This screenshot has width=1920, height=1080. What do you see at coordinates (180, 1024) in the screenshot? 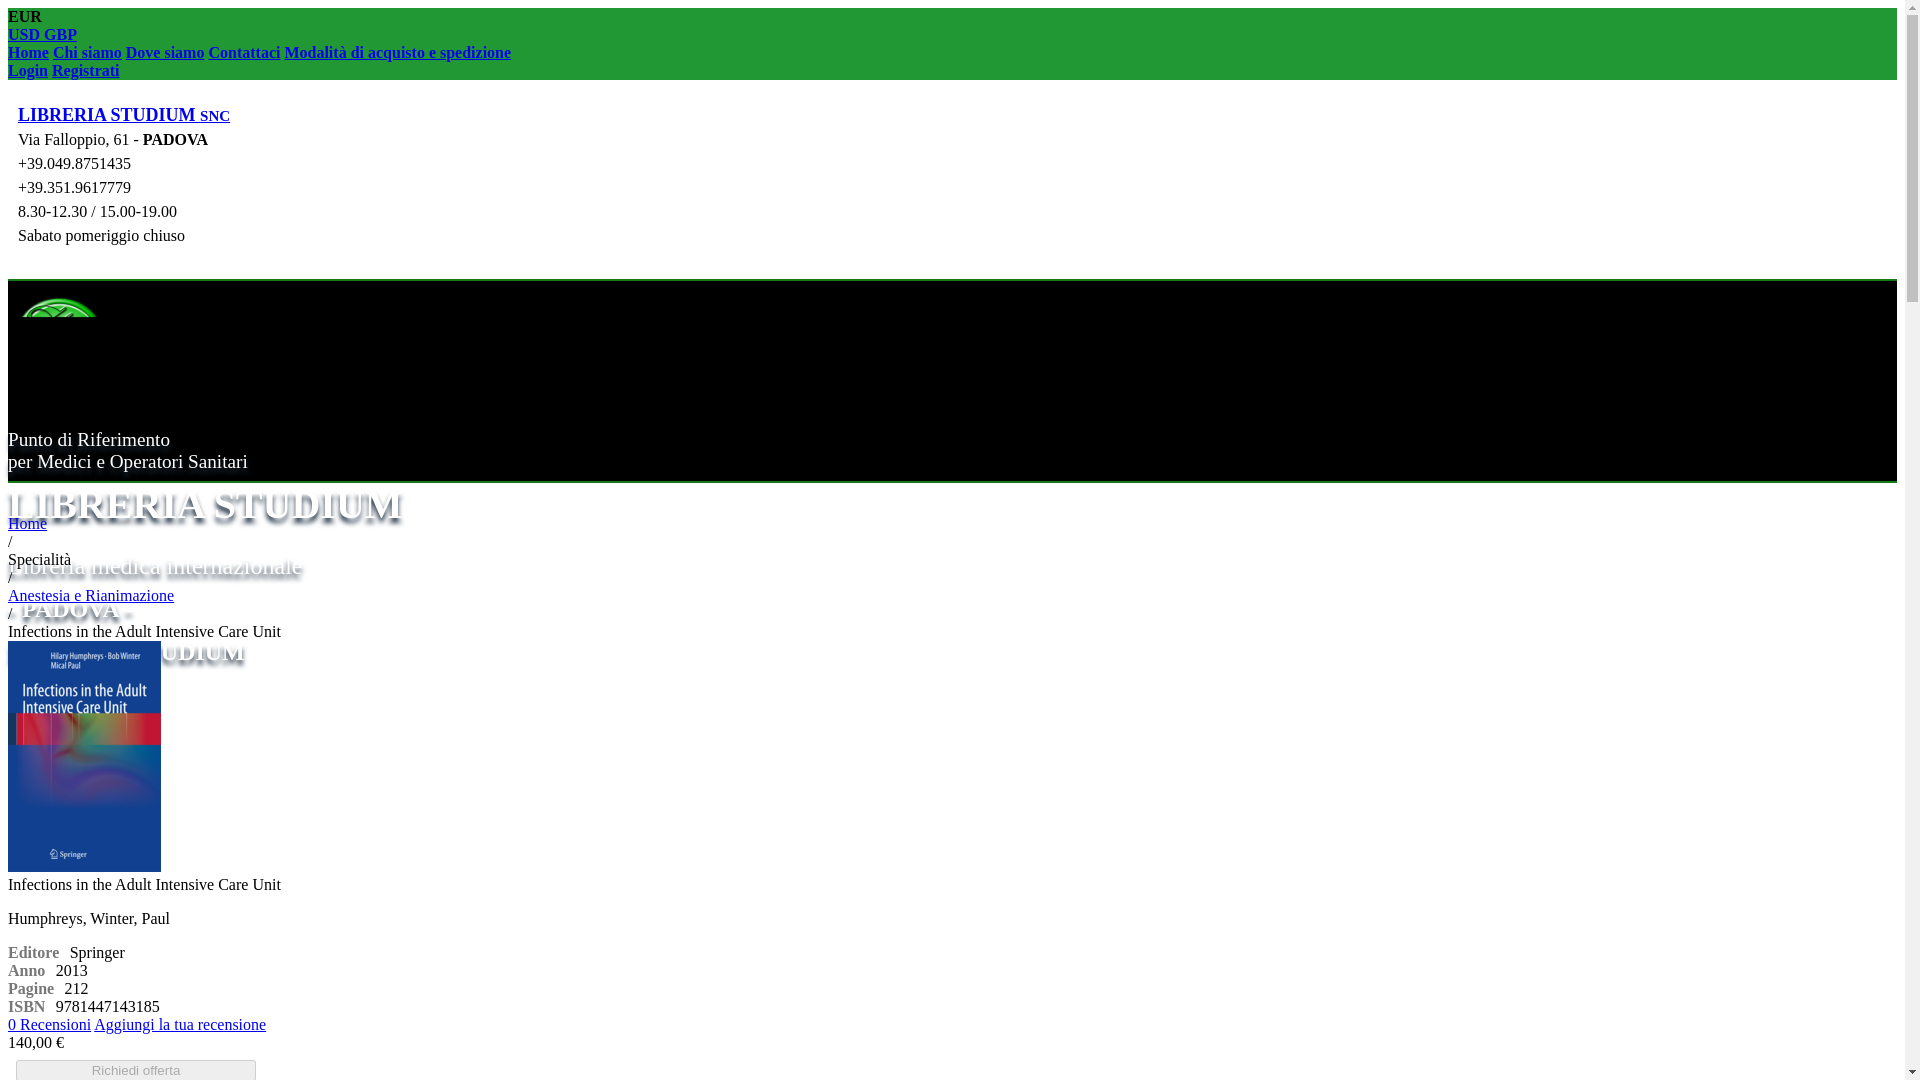
I see `Aggiungi la tua recensione` at bounding box center [180, 1024].